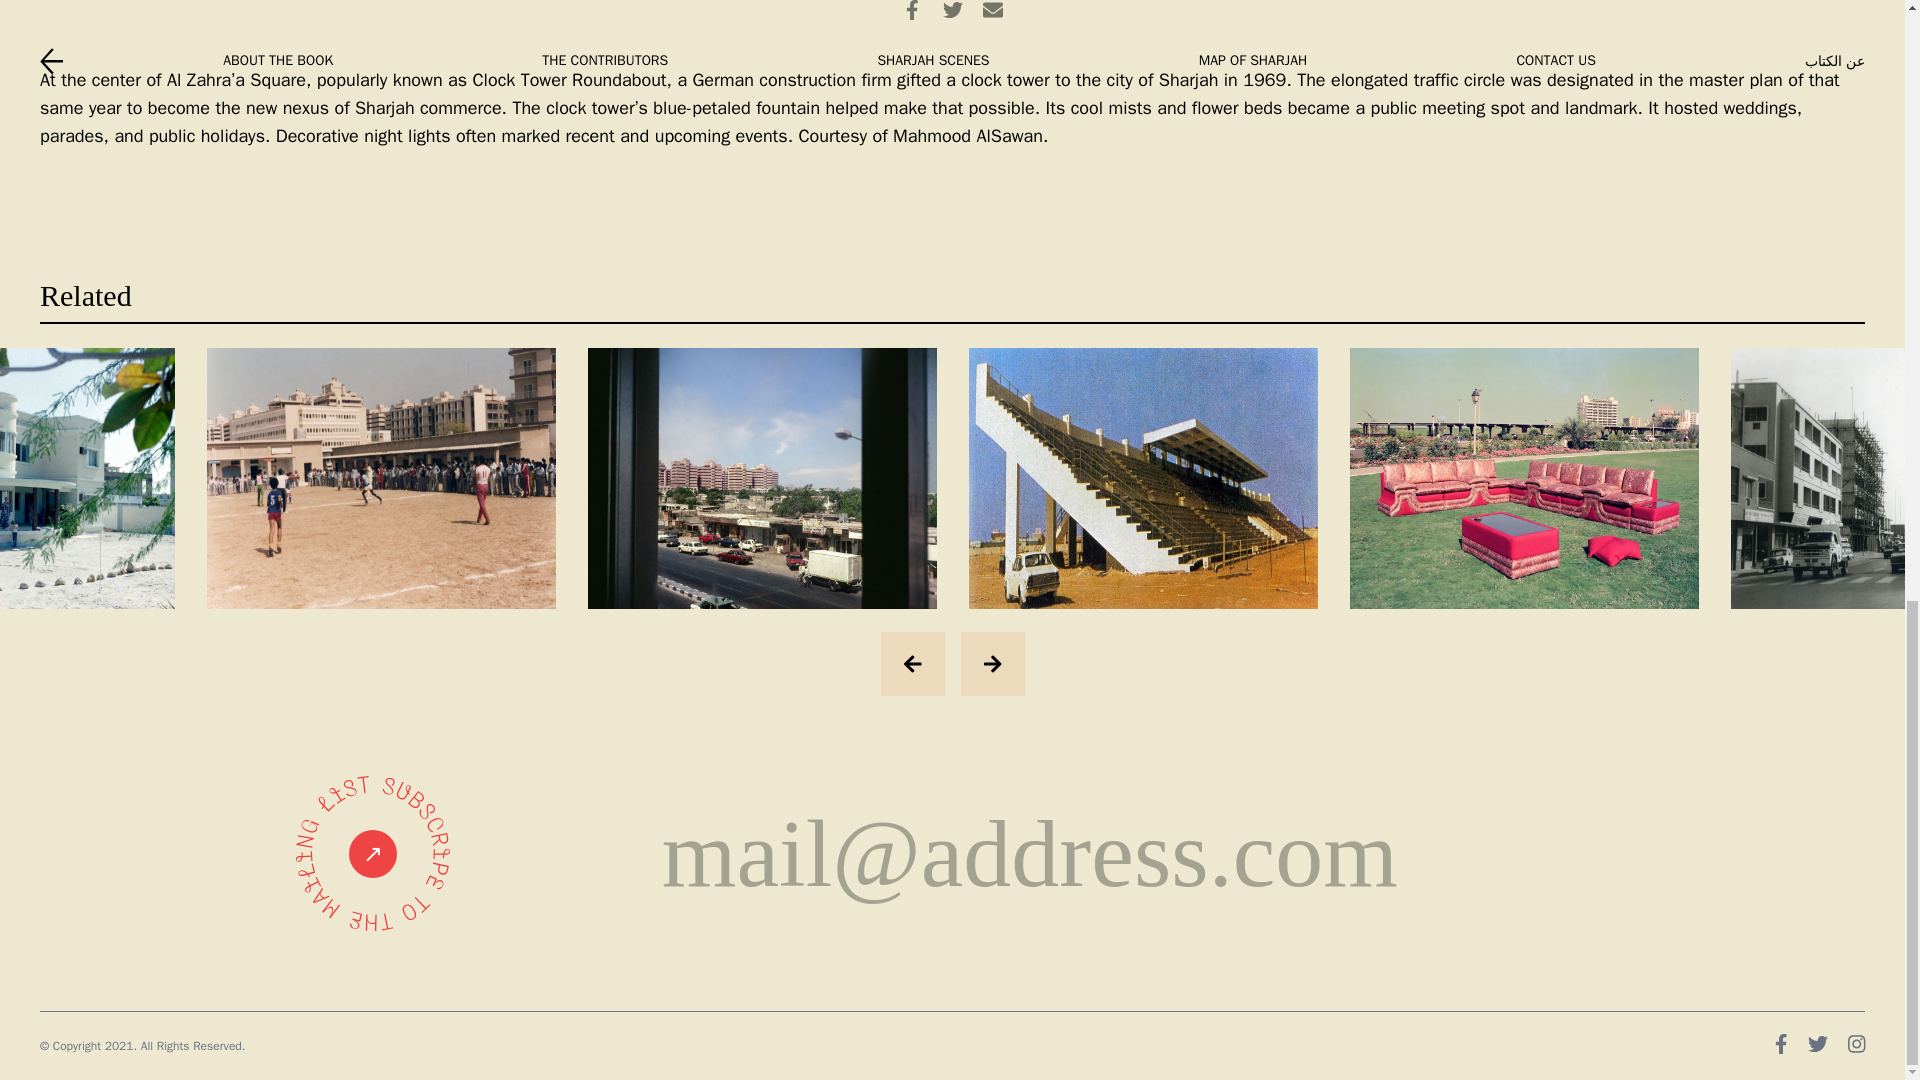 Image resolution: width=1920 pixels, height=1080 pixels. What do you see at coordinates (762, 478) in the screenshot?
I see `Granada Buildings` at bounding box center [762, 478].